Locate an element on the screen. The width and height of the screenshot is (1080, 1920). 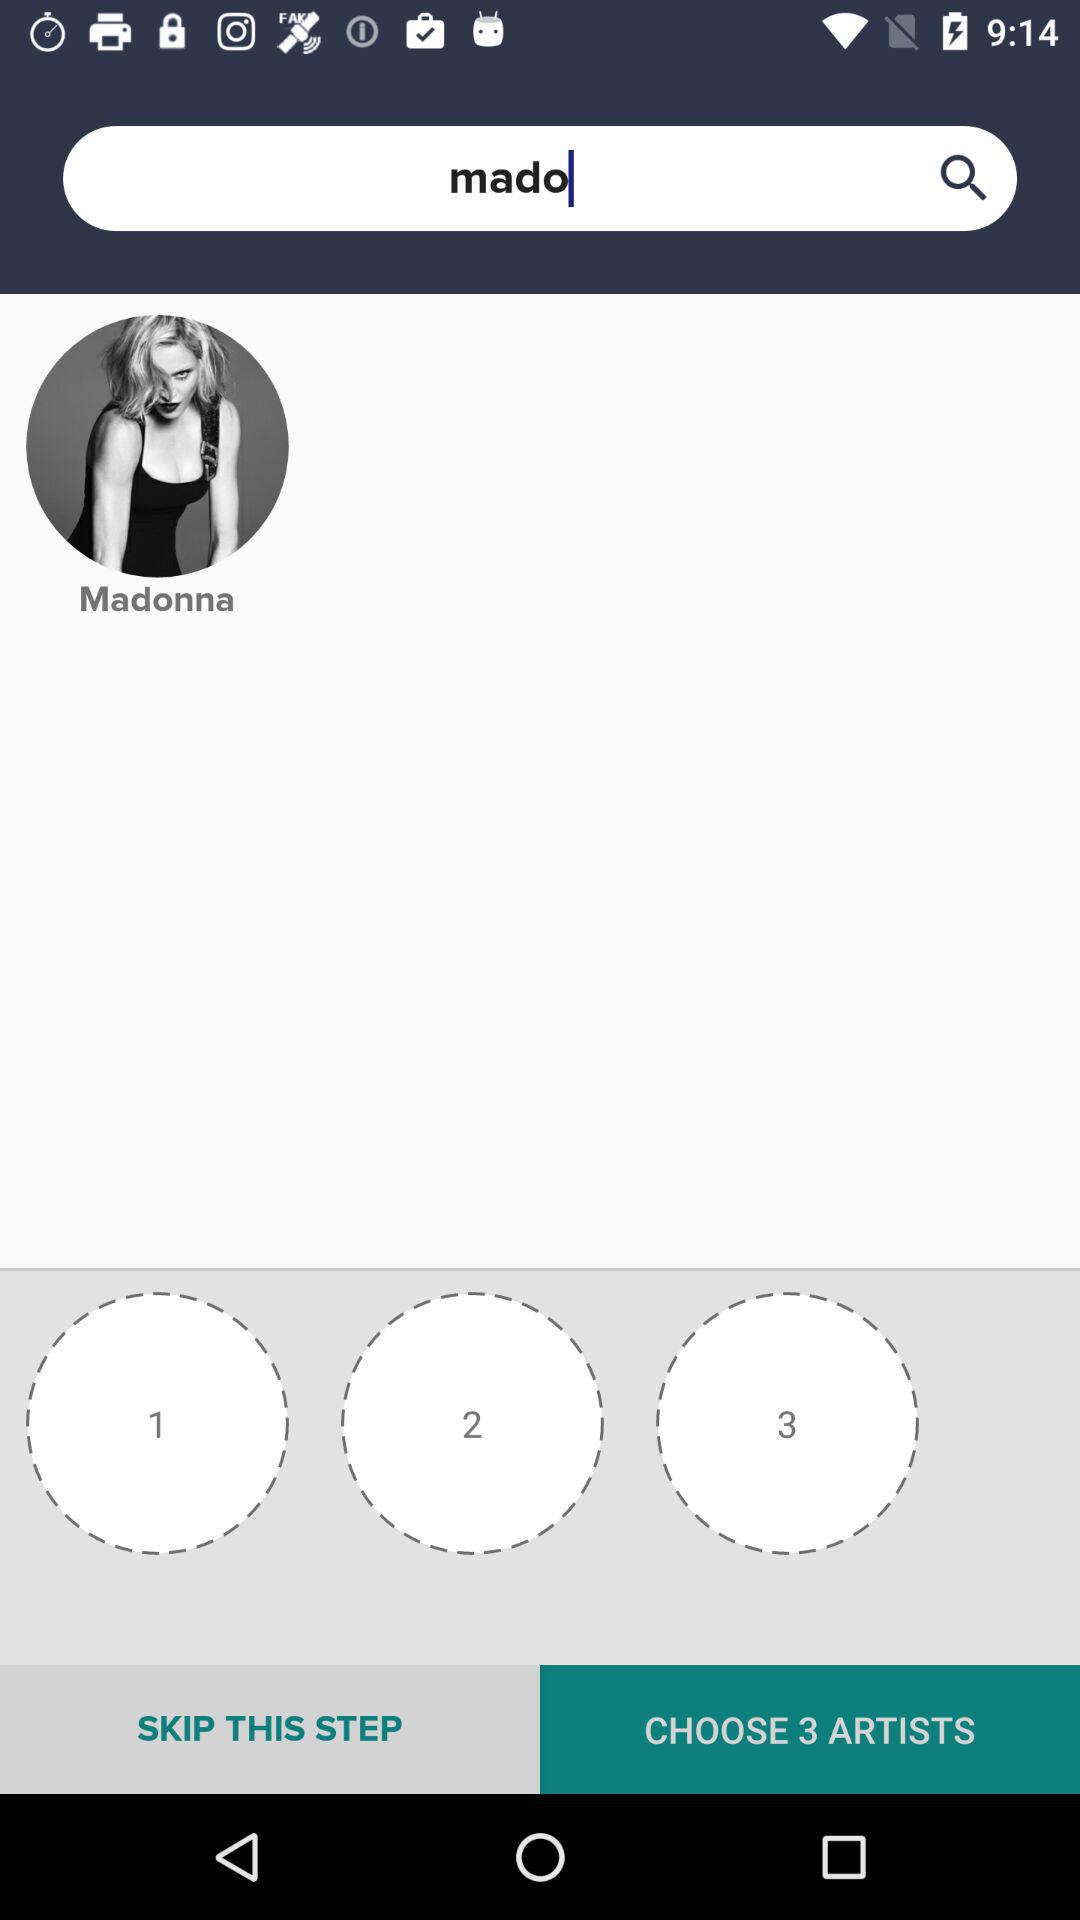
click on the dotted circle which has 2 on it is located at coordinates (472, 1424).